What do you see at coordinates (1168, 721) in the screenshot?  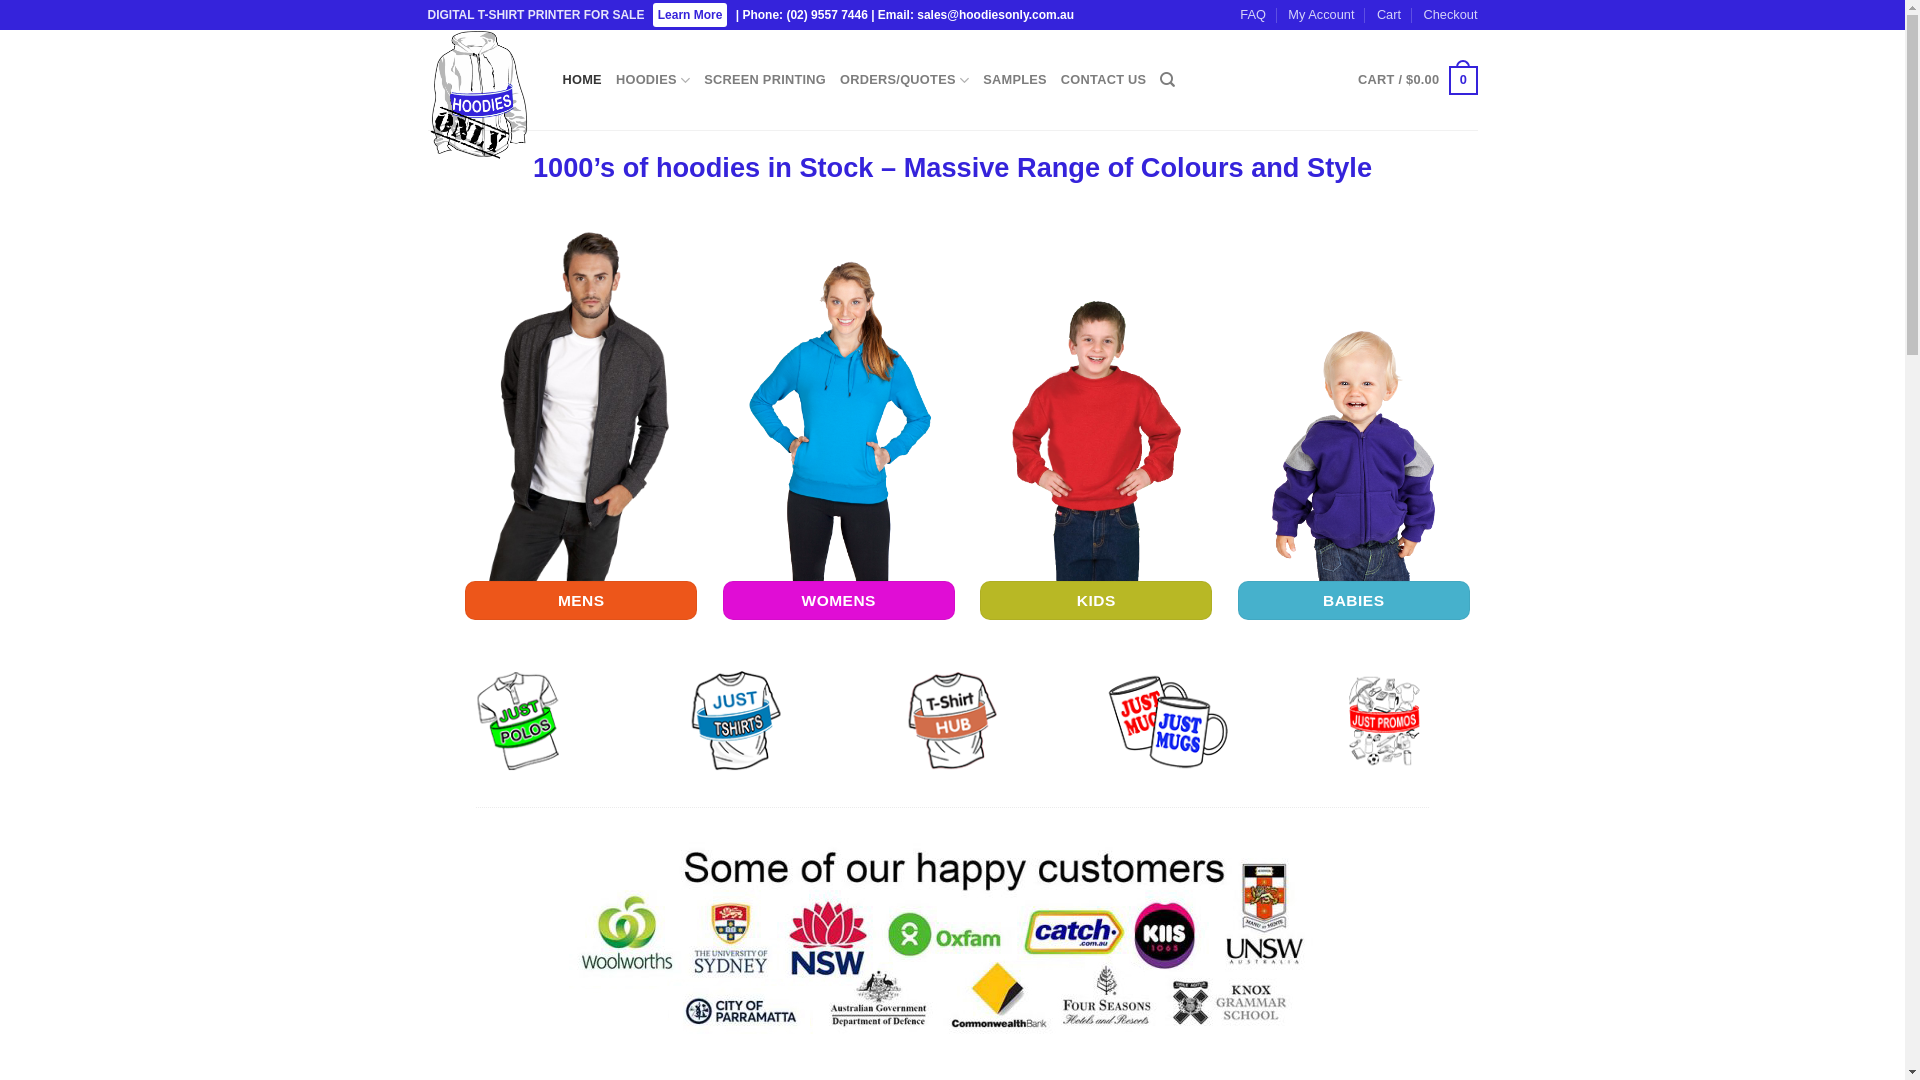 I see `just-mugs` at bounding box center [1168, 721].